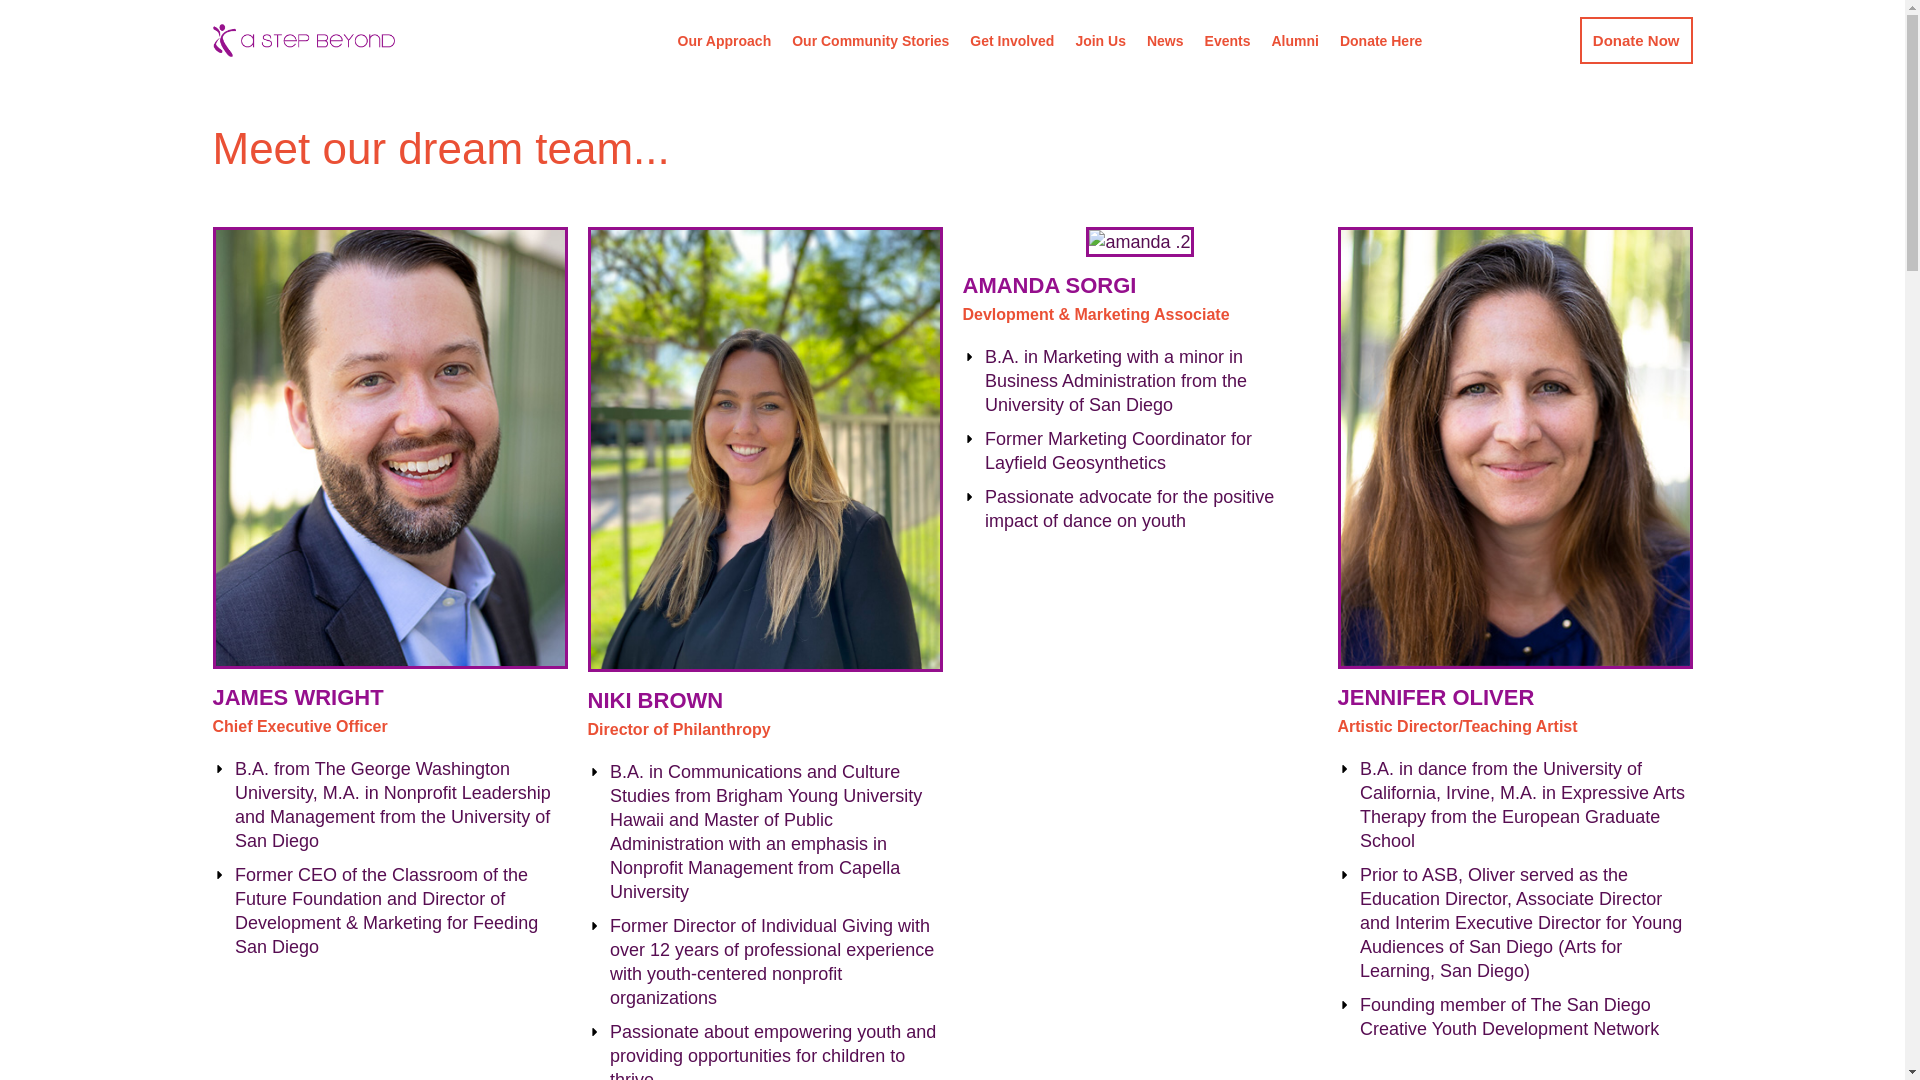 The image size is (1920, 1080). I want to click on Our Community Stories, so click(870, 40).